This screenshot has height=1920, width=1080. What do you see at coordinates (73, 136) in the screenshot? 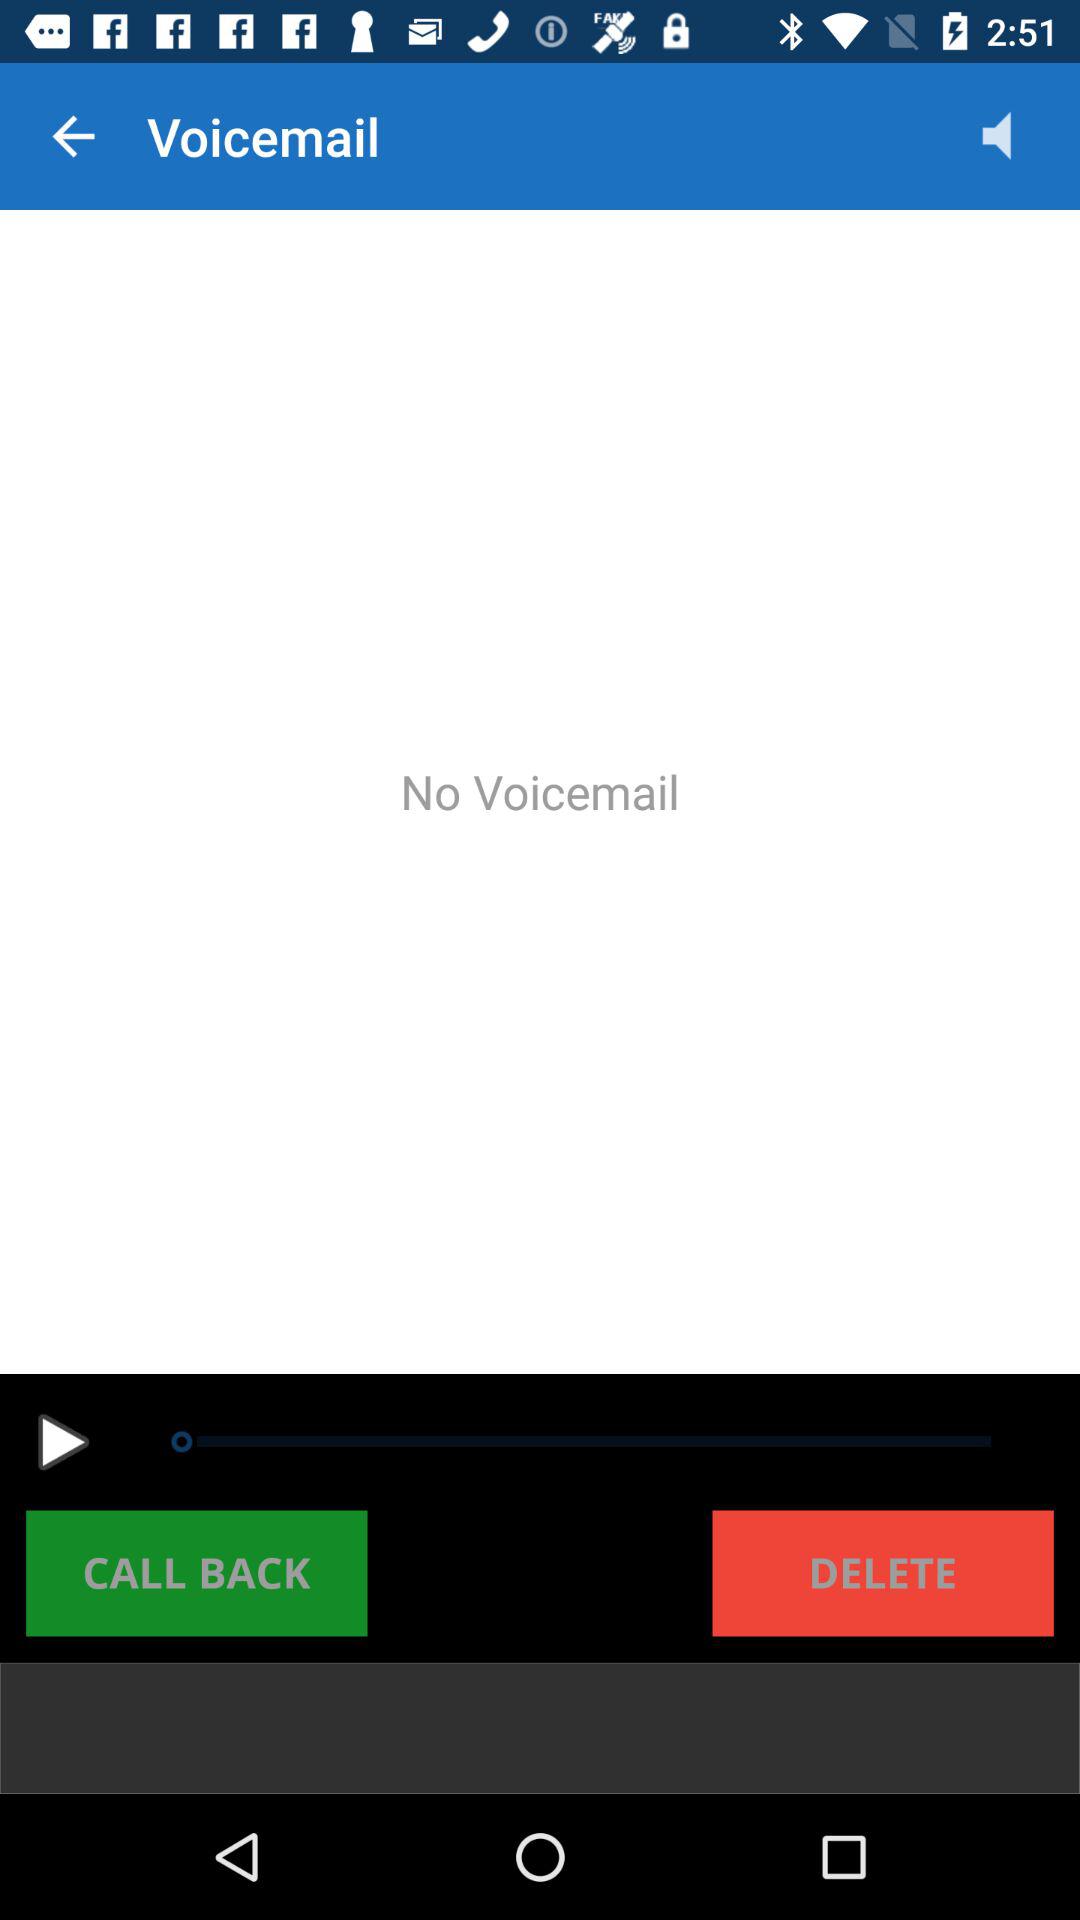
I see `press icon above the no voicemail item` at bounding box center [73, 136].